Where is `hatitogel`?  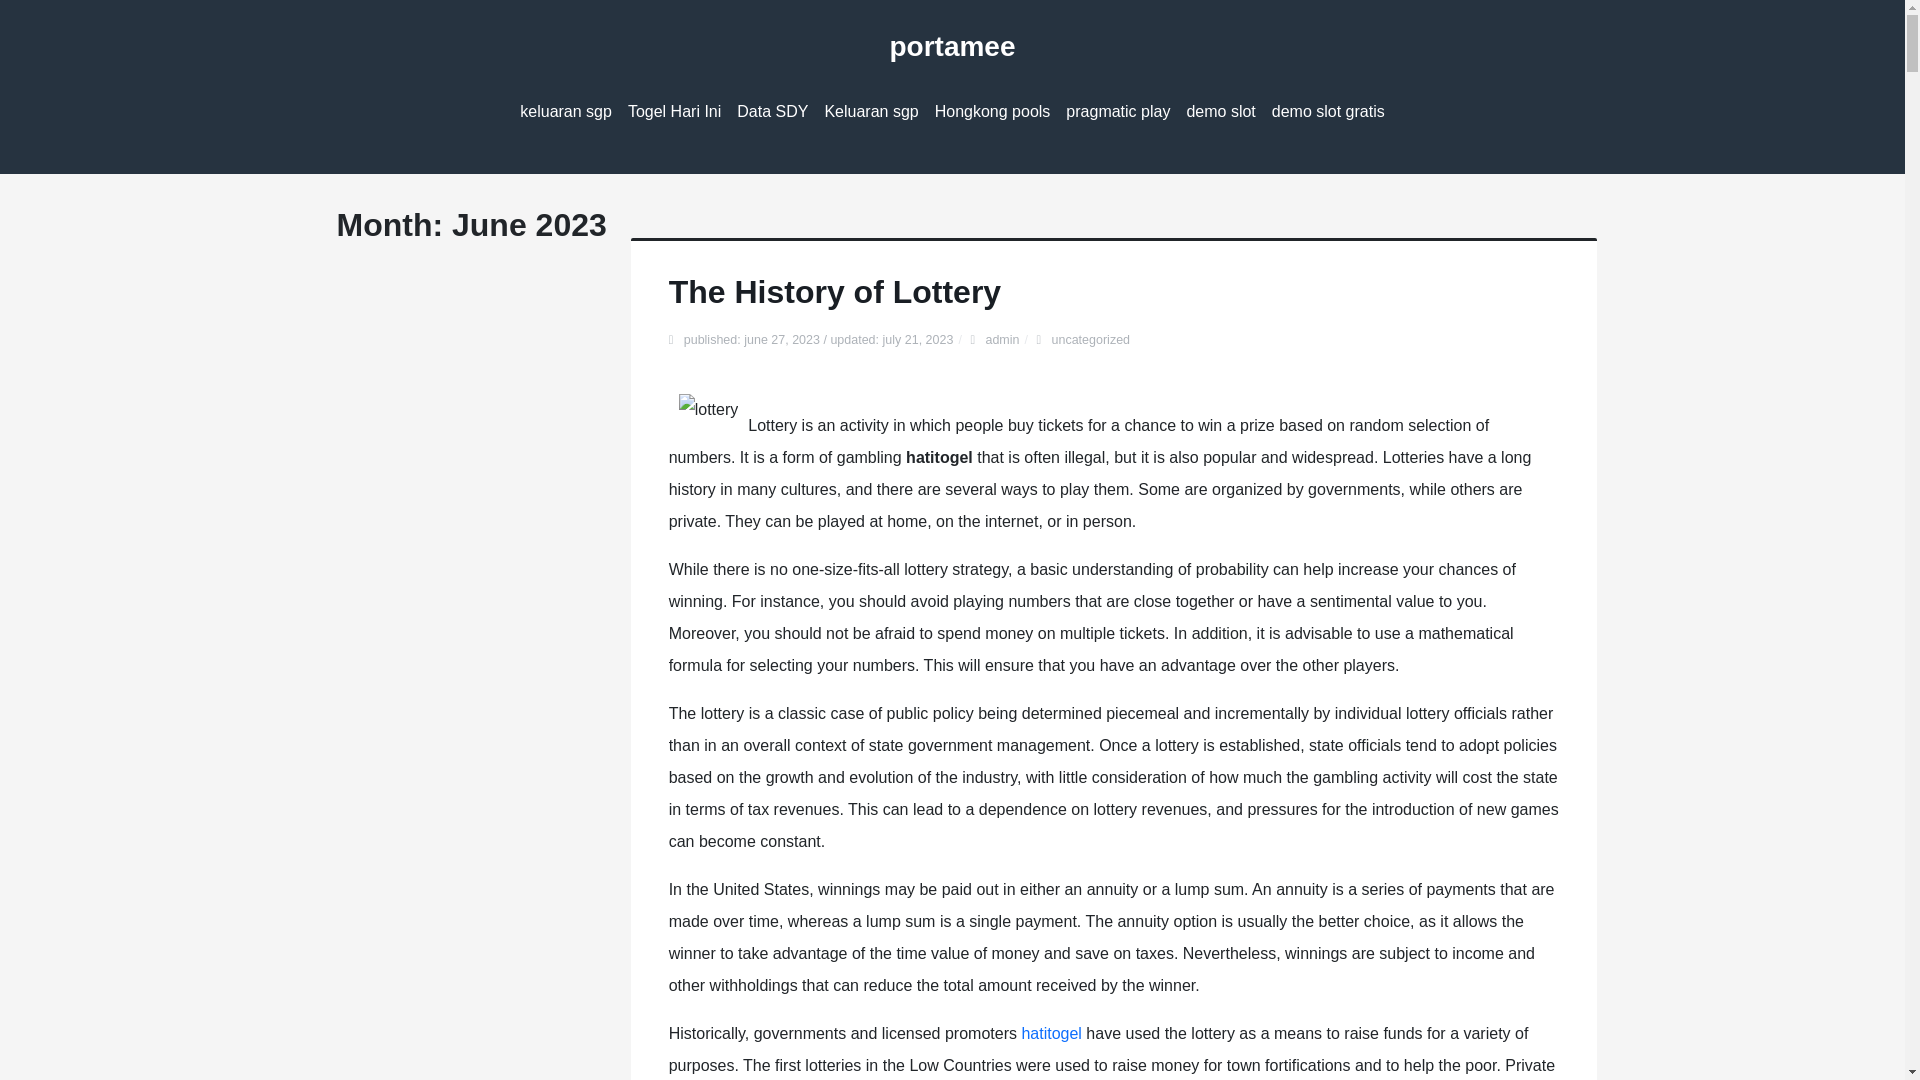 hatitogel is located at coordinates (1052, 1033).